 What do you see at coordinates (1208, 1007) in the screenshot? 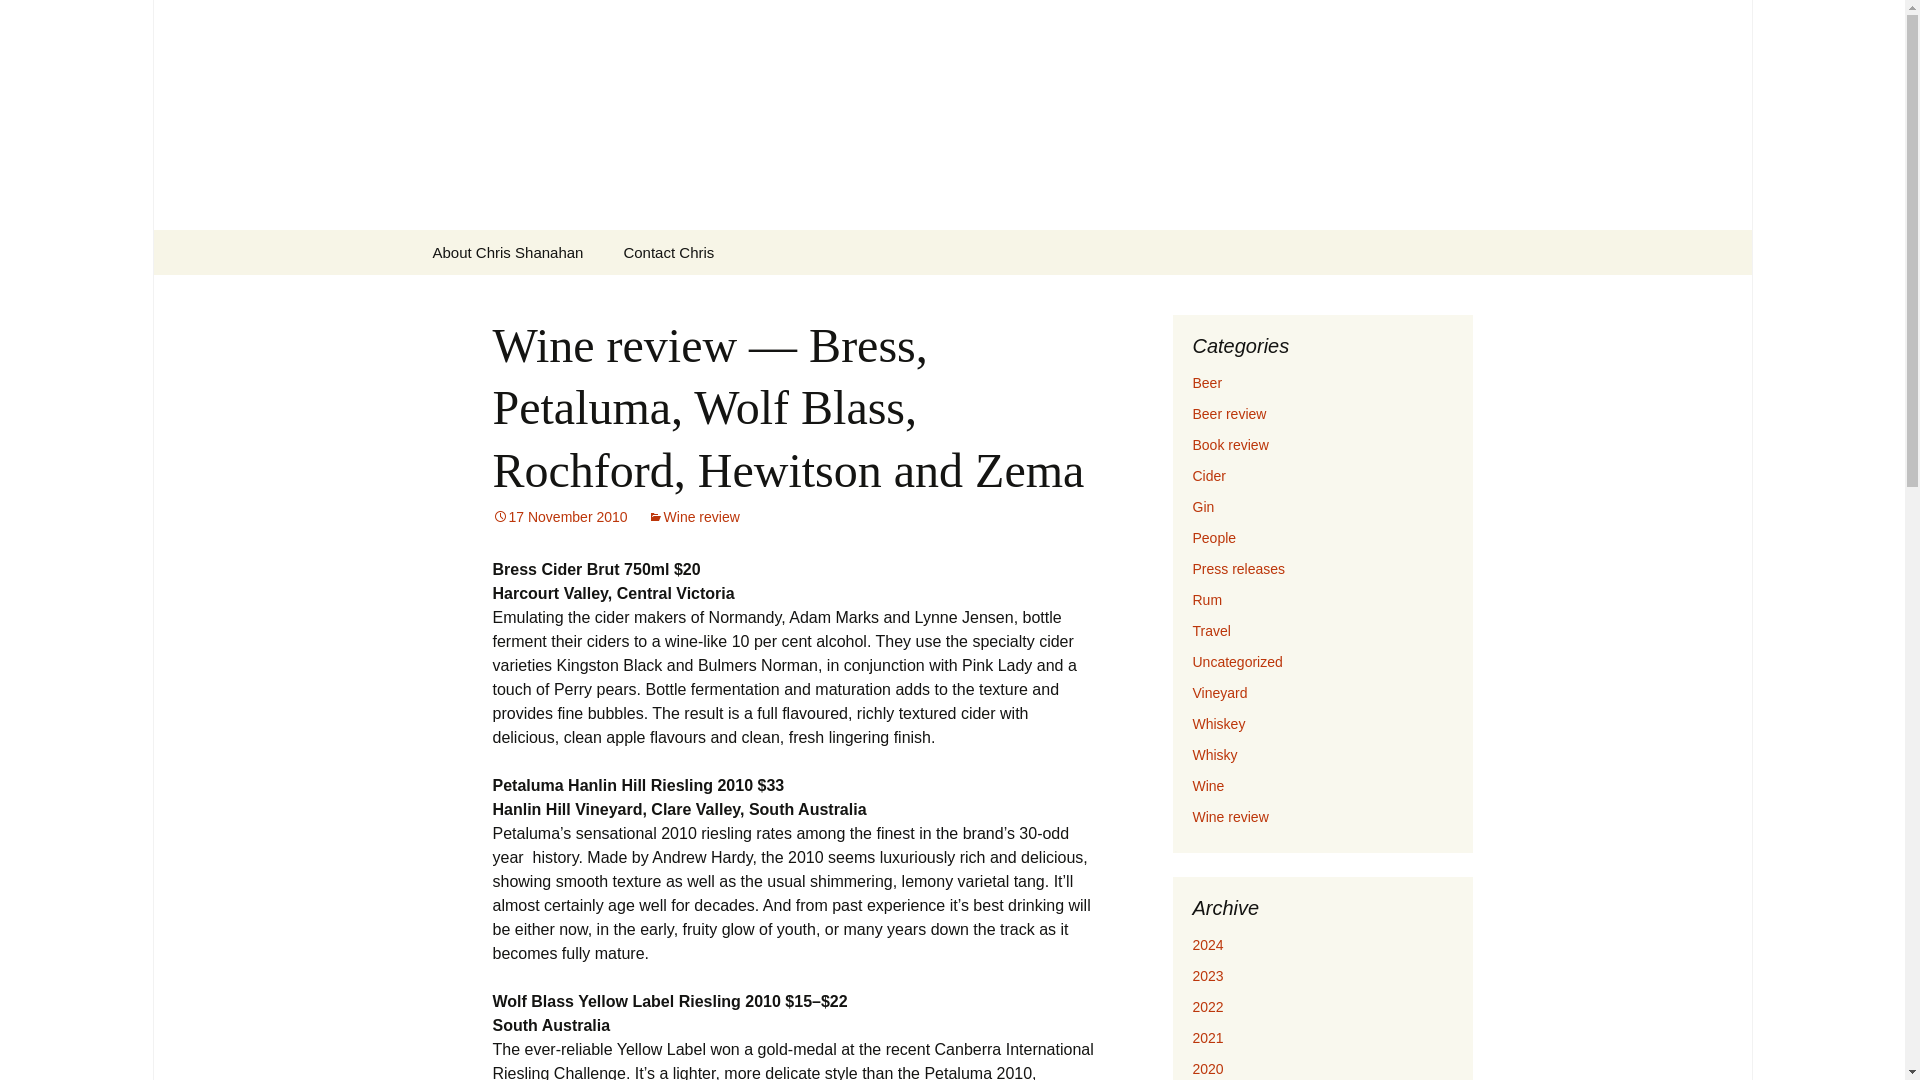
I see `2022` at bounding box center [1208, 1007].